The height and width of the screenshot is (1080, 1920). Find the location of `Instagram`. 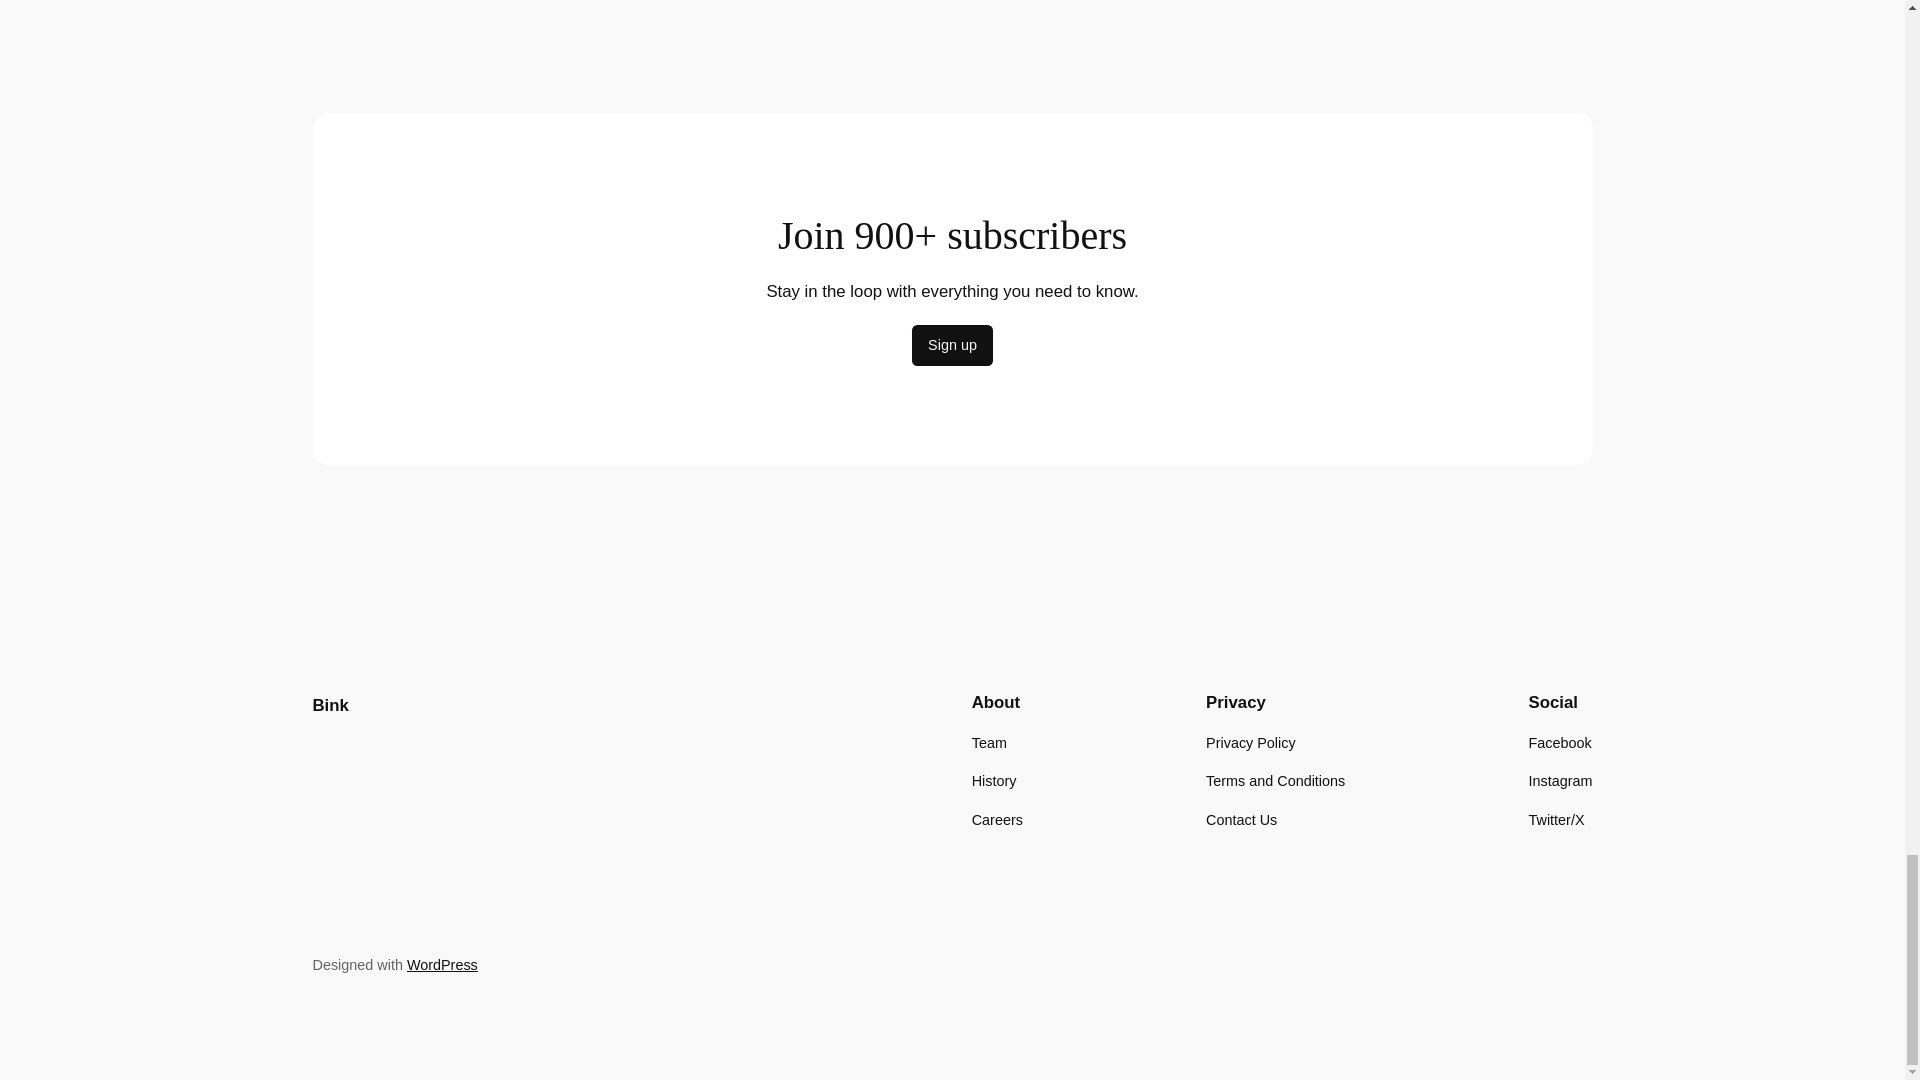

Instagram is located at coordinates (1560, 780).